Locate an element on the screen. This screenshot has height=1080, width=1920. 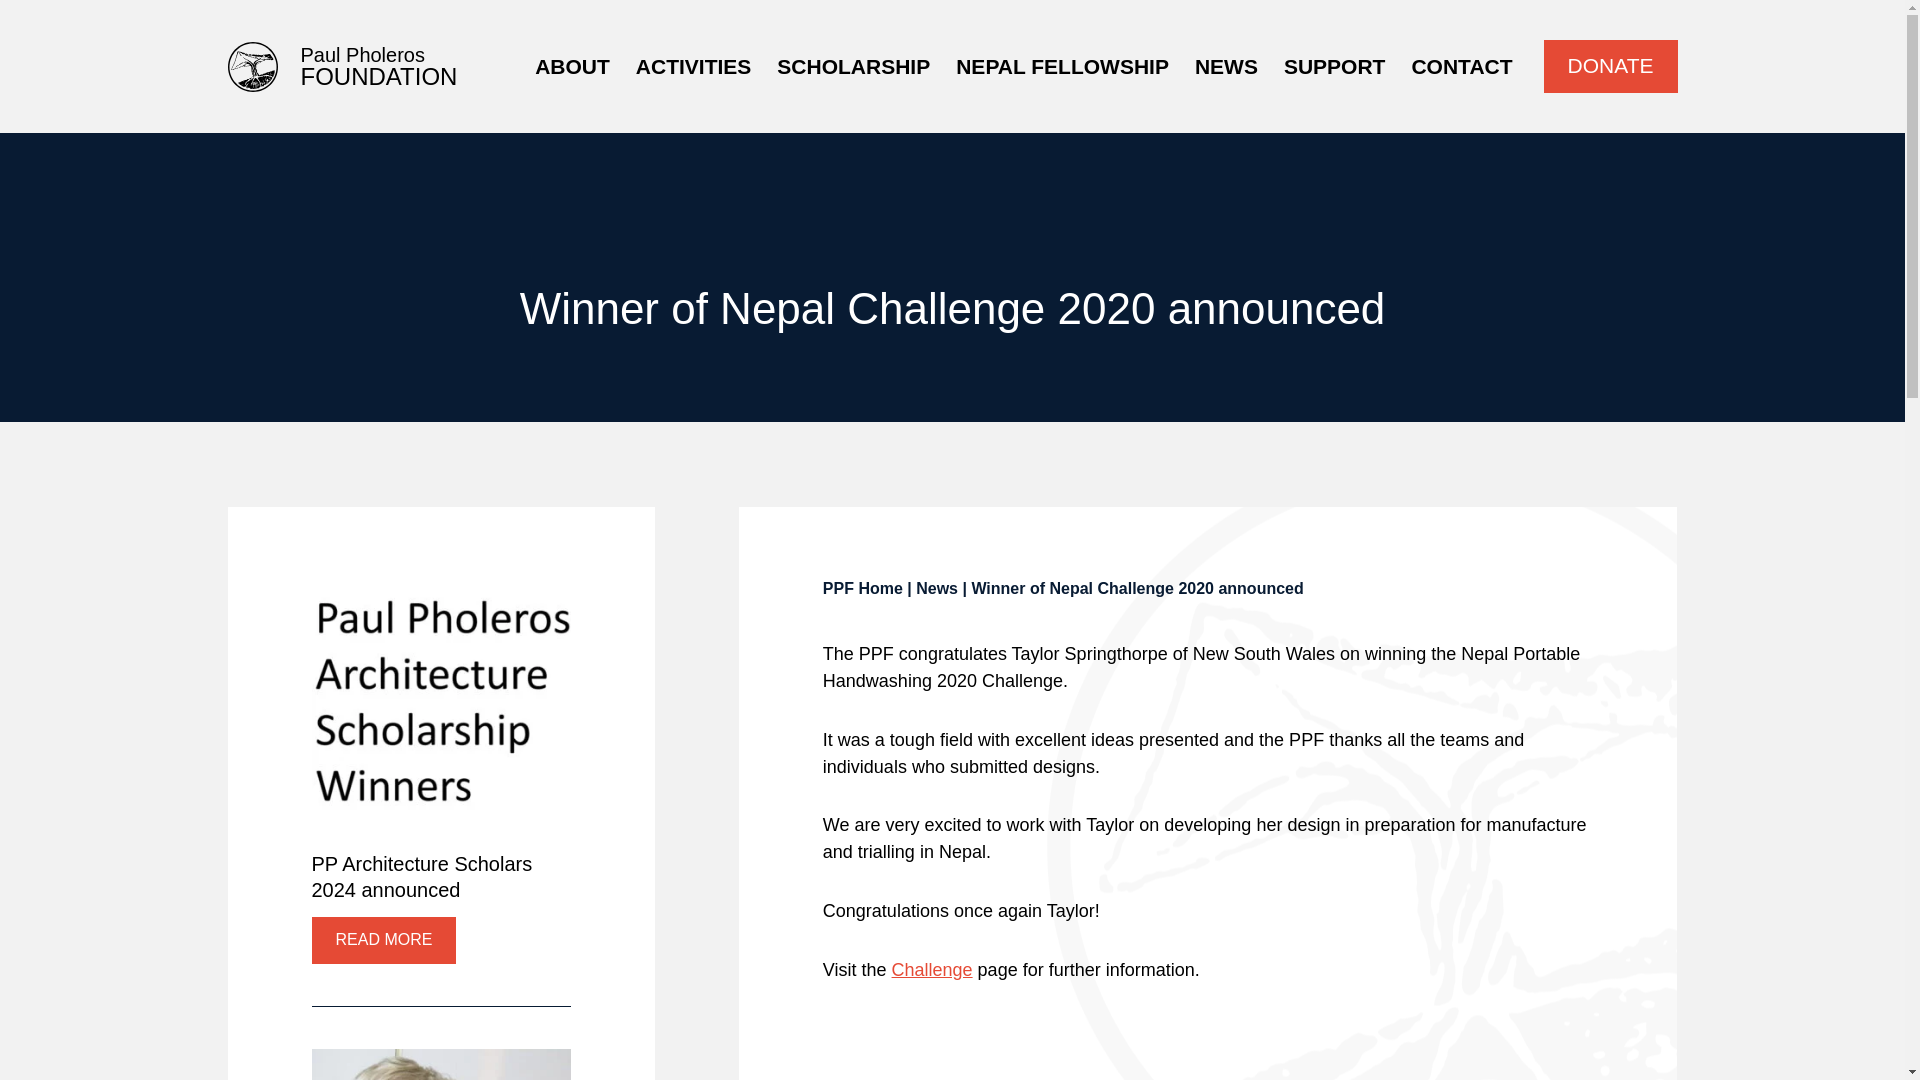
DONATE is located at coordinates (1610, 66).